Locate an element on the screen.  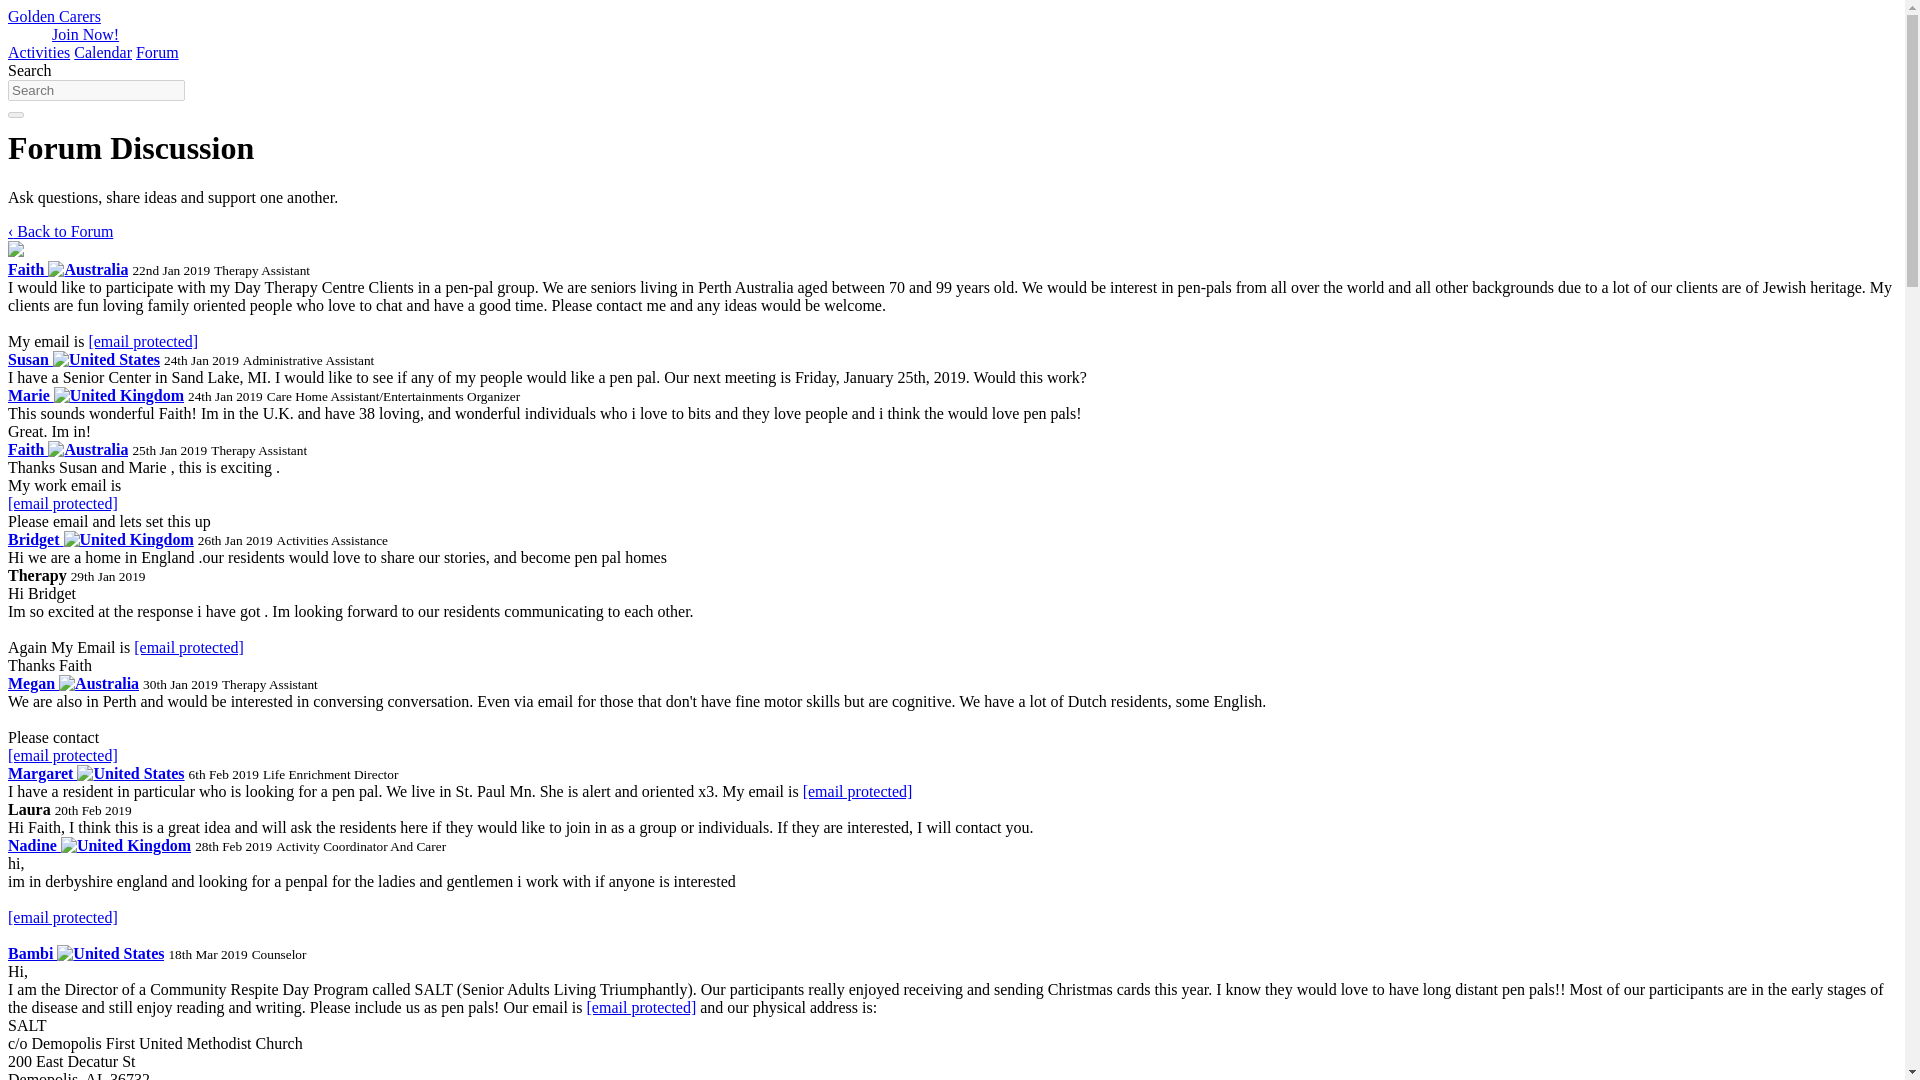
United Kingdom is located at coordinates (118, 396).